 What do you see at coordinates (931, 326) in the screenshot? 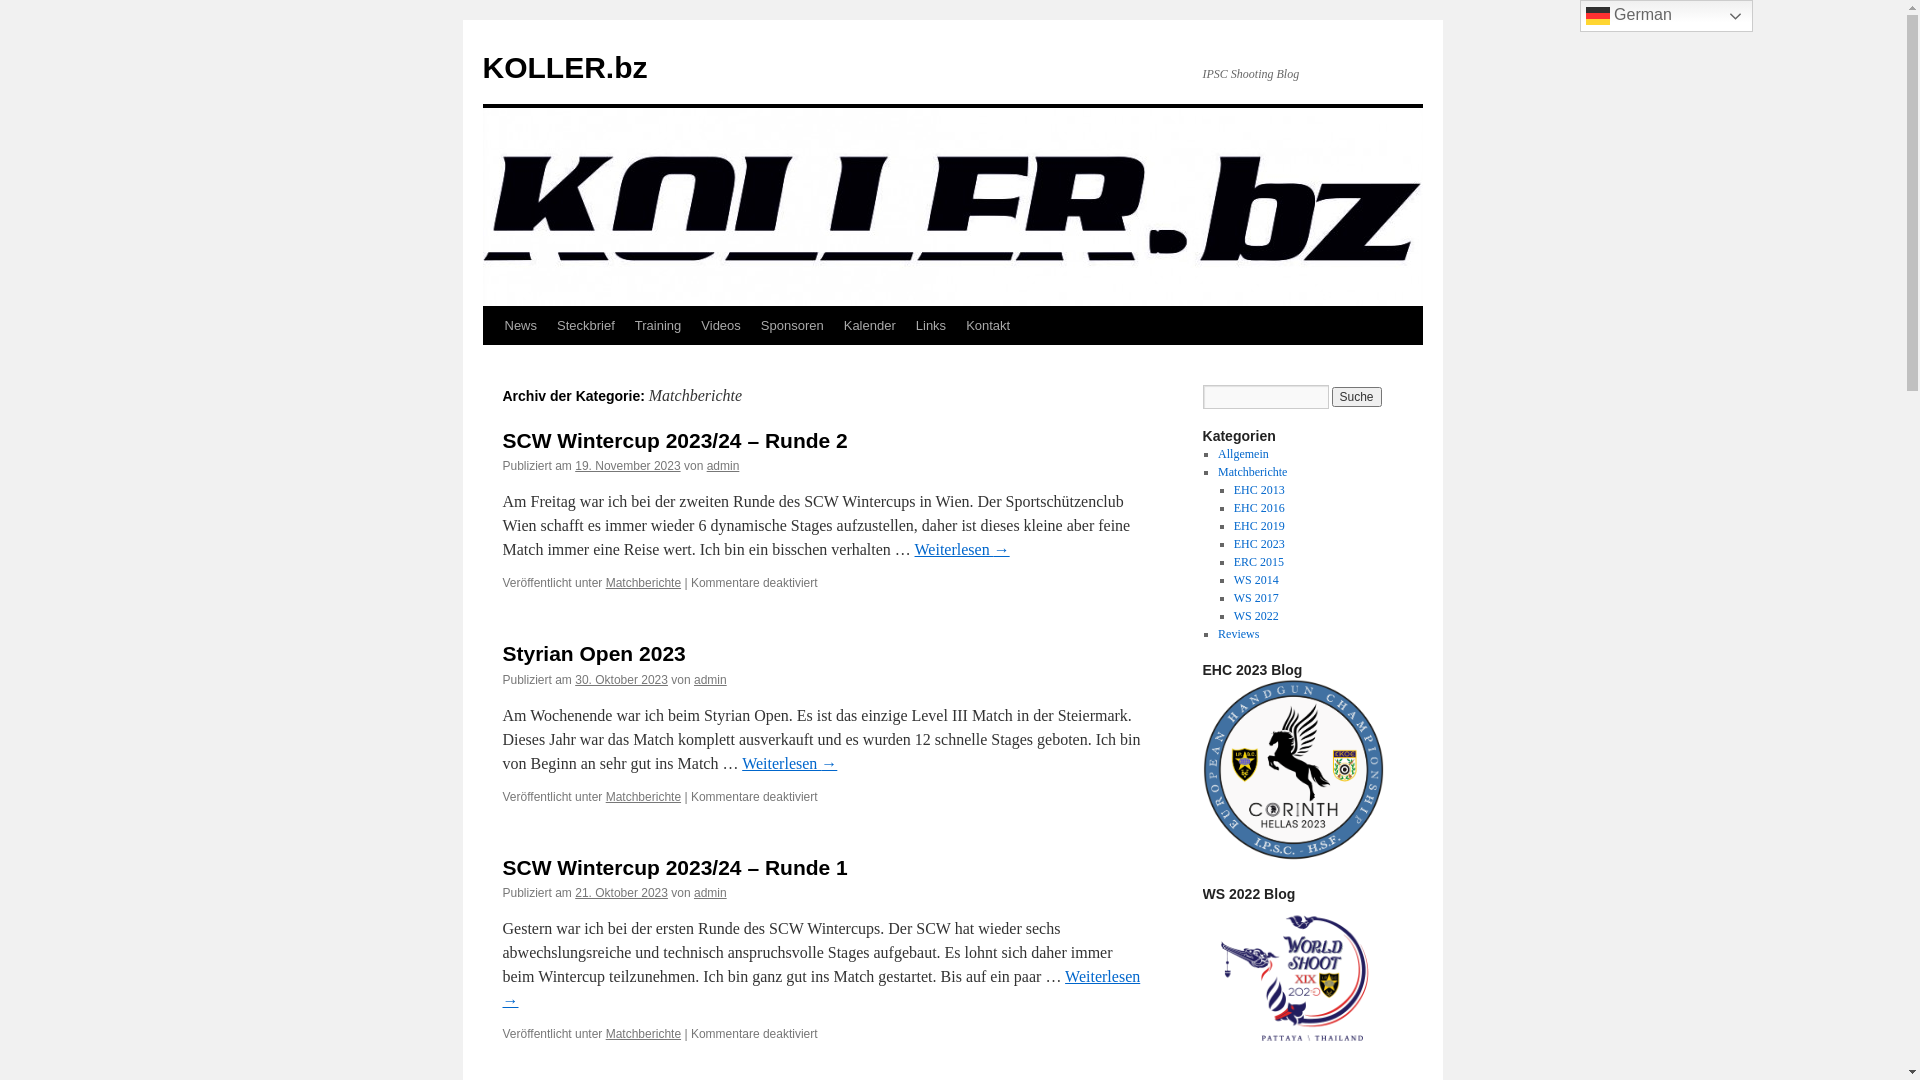
I see `Links` at bounding box center [931, 326].